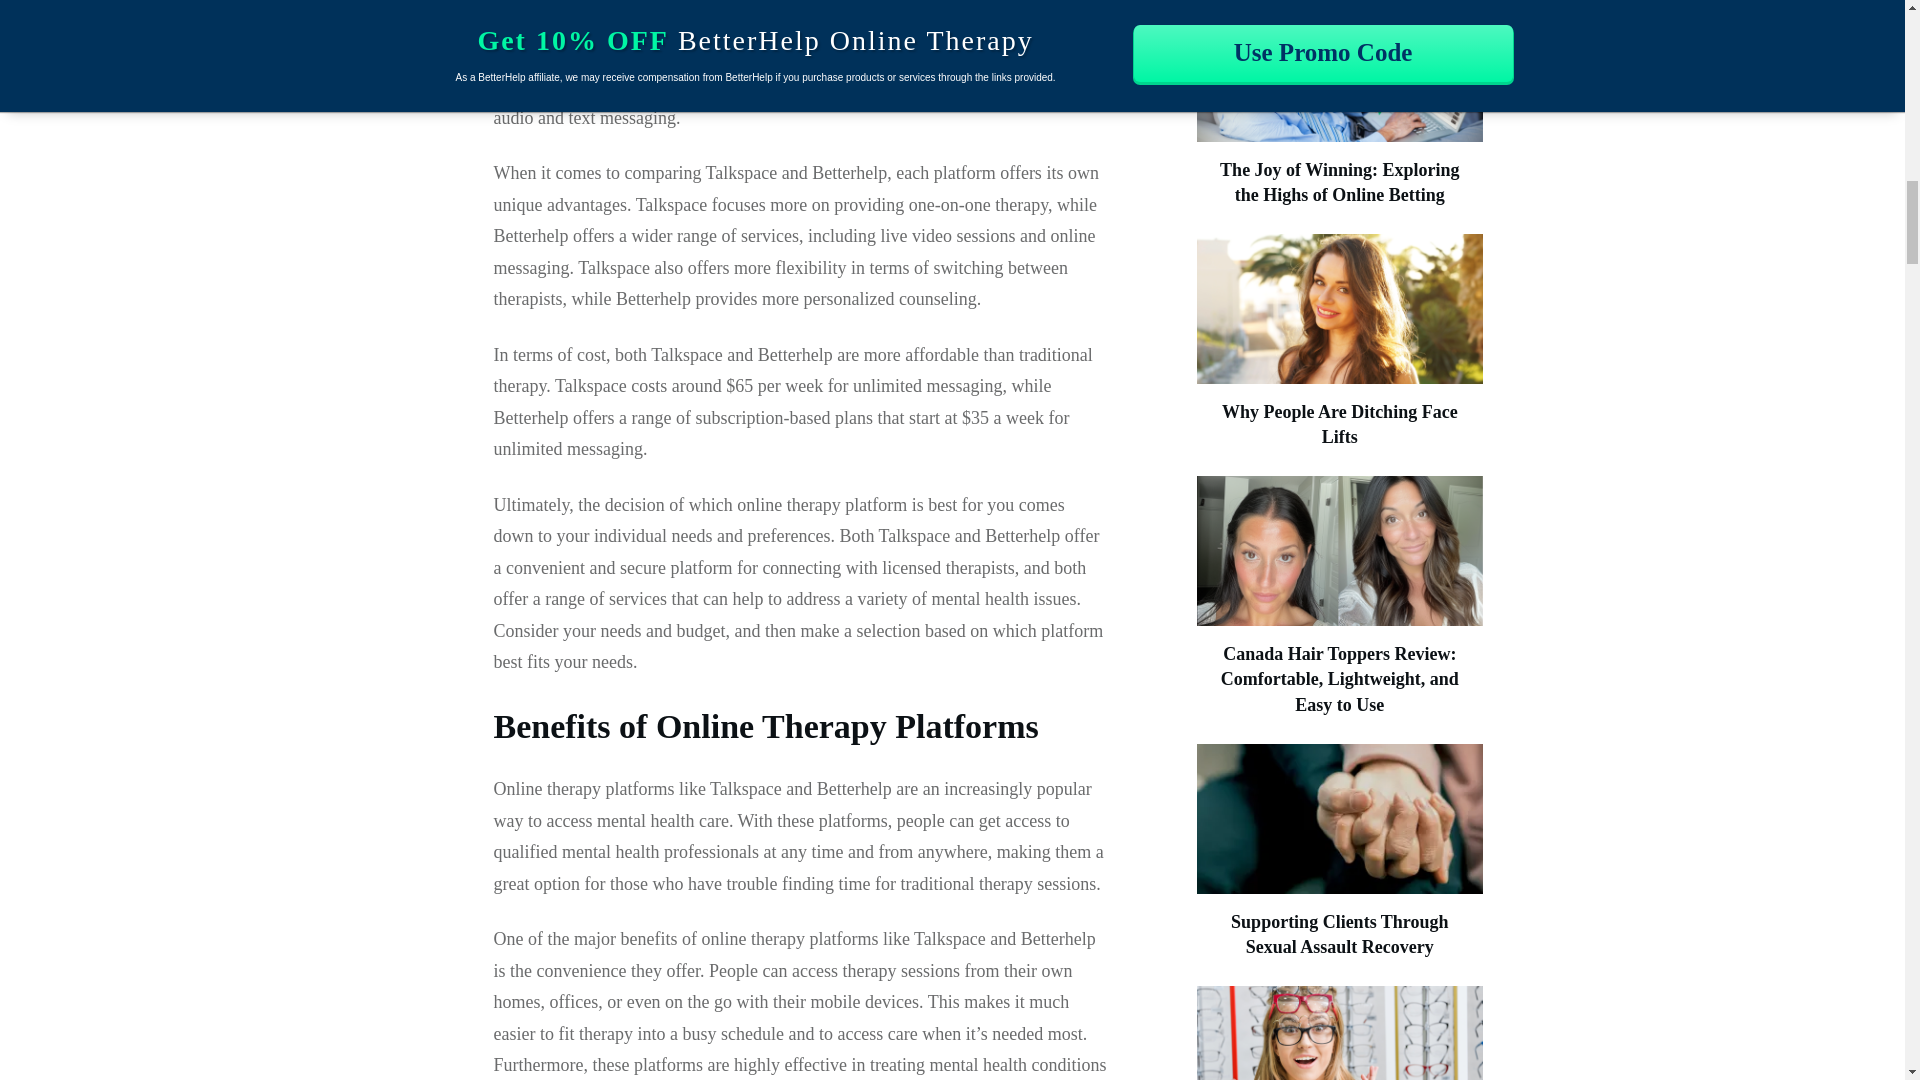 This screenshot has height=1080, width=1920. Describe the element at coordinates (686, 22) in the screenshot. I see `personalized counseling services` at that location.